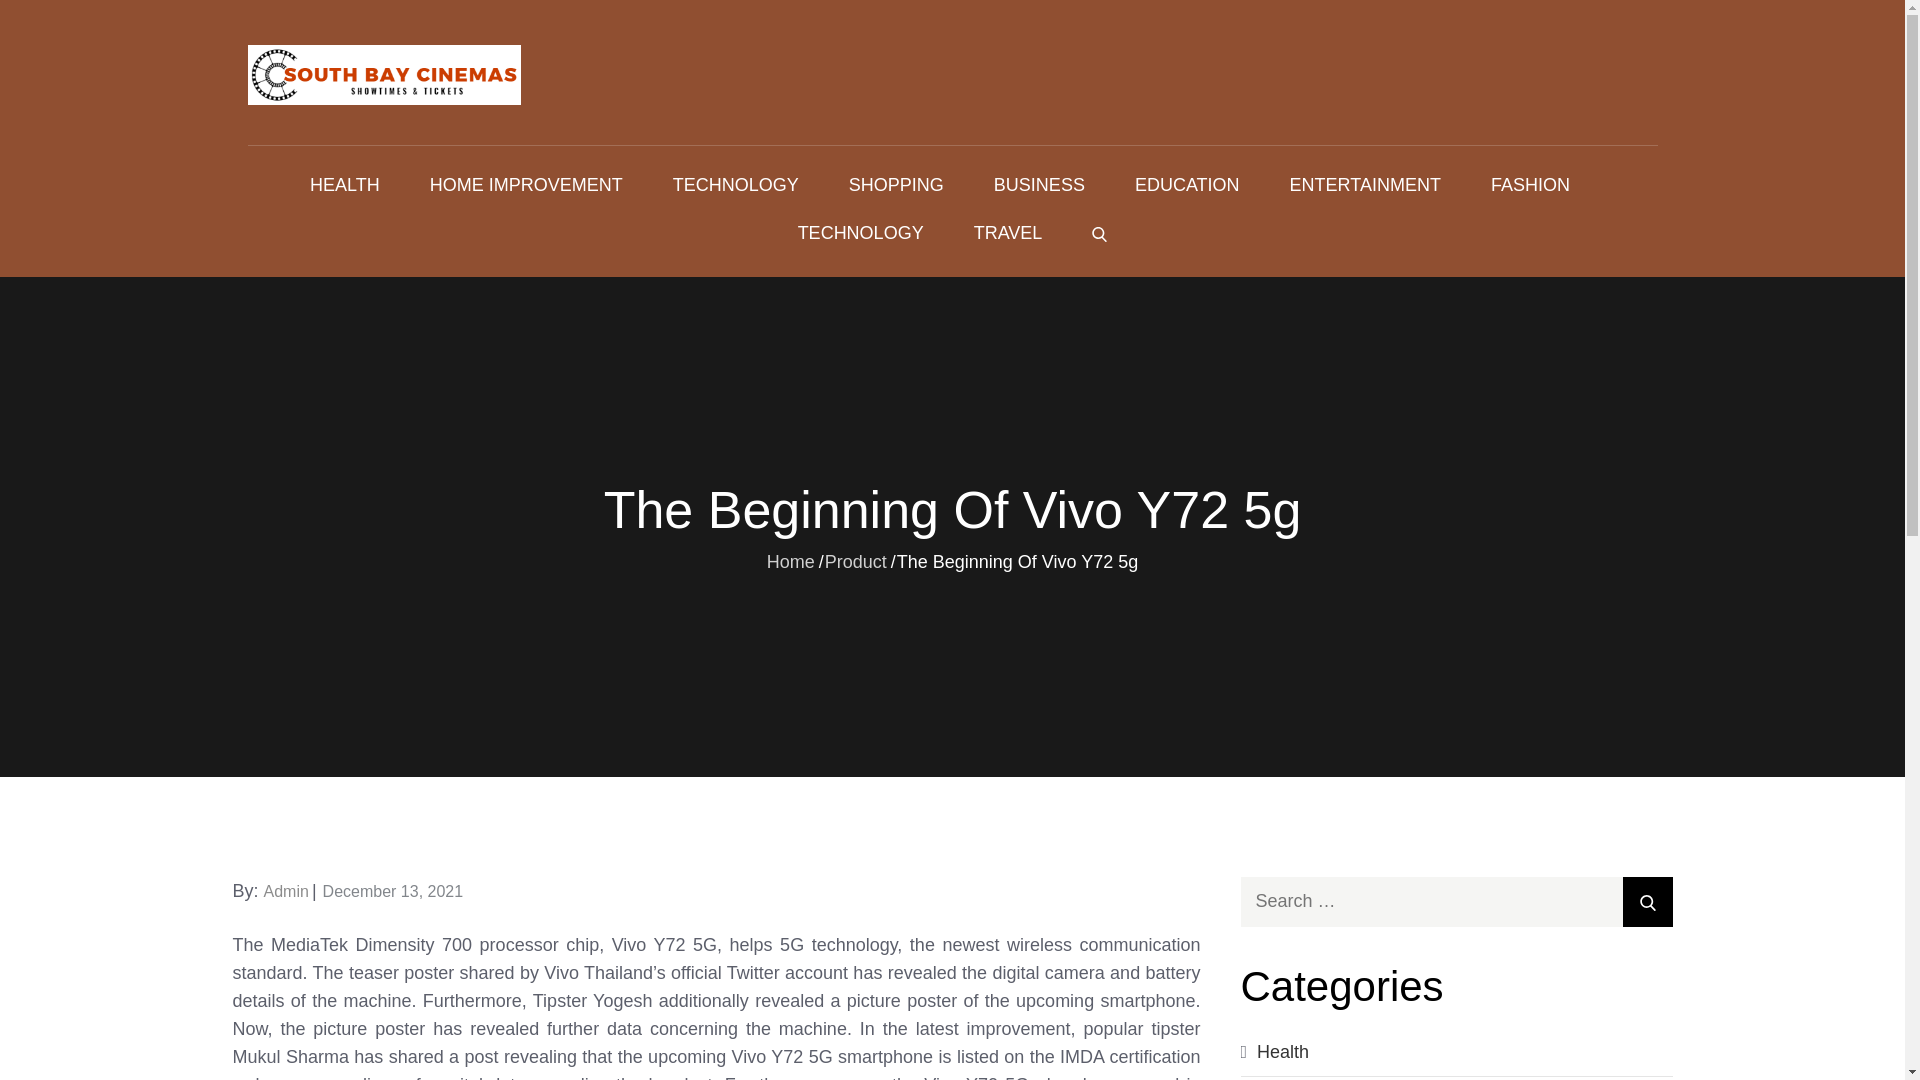 Image resolution: width=1920 pixels, height=1080 pixels. I want to click on SHOPPING, so click(896, 184).